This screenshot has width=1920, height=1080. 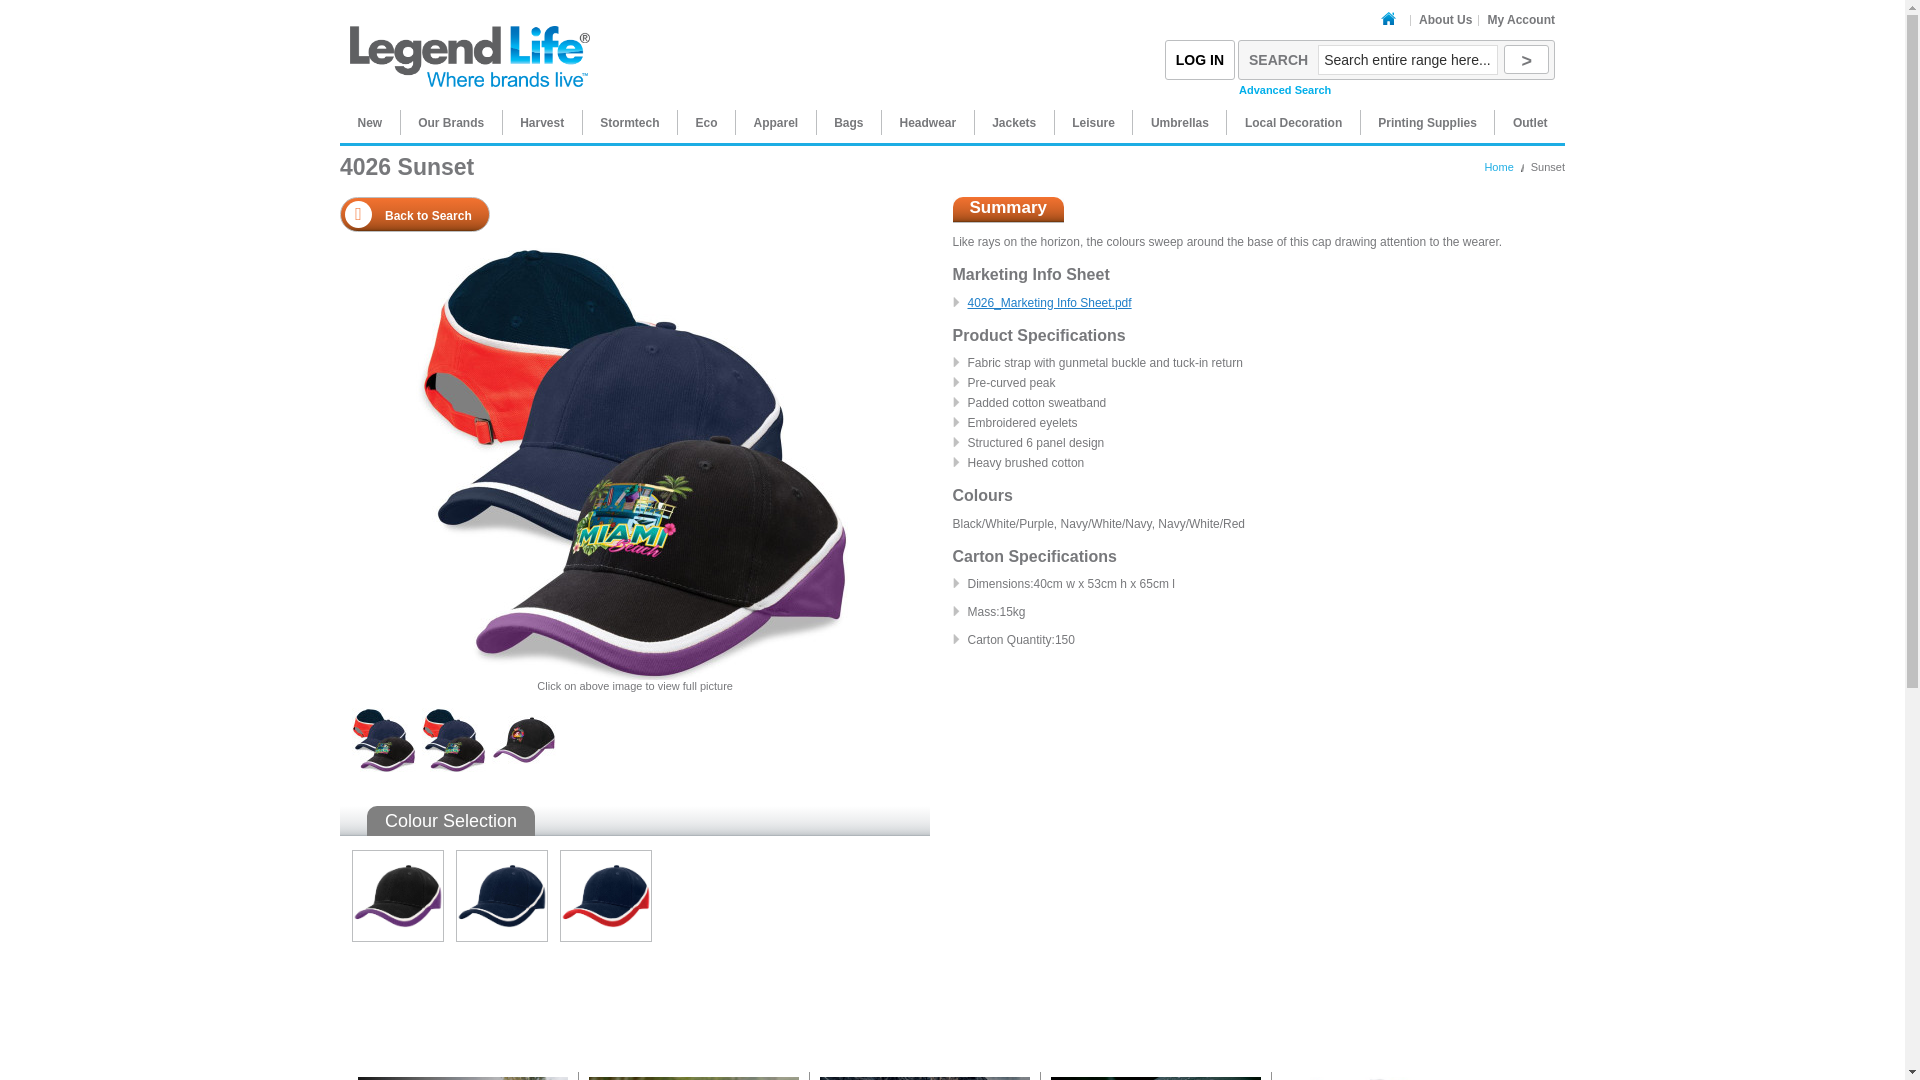 What do you see at coordinates (848, 123) in the screenshot?
I see `Bags` at bounding box center [848, 123].